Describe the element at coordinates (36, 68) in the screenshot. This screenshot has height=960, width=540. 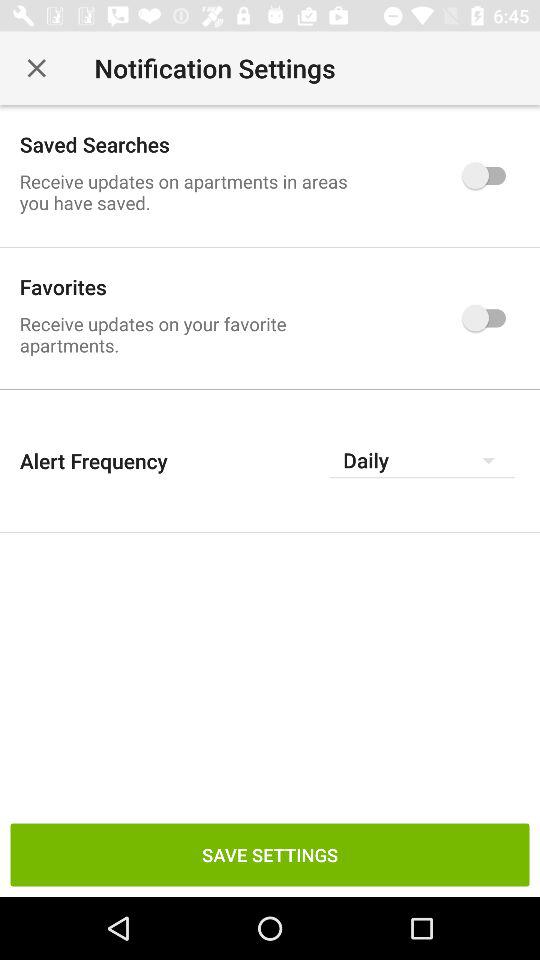
I see `select icon above the saved searches item` at that location.